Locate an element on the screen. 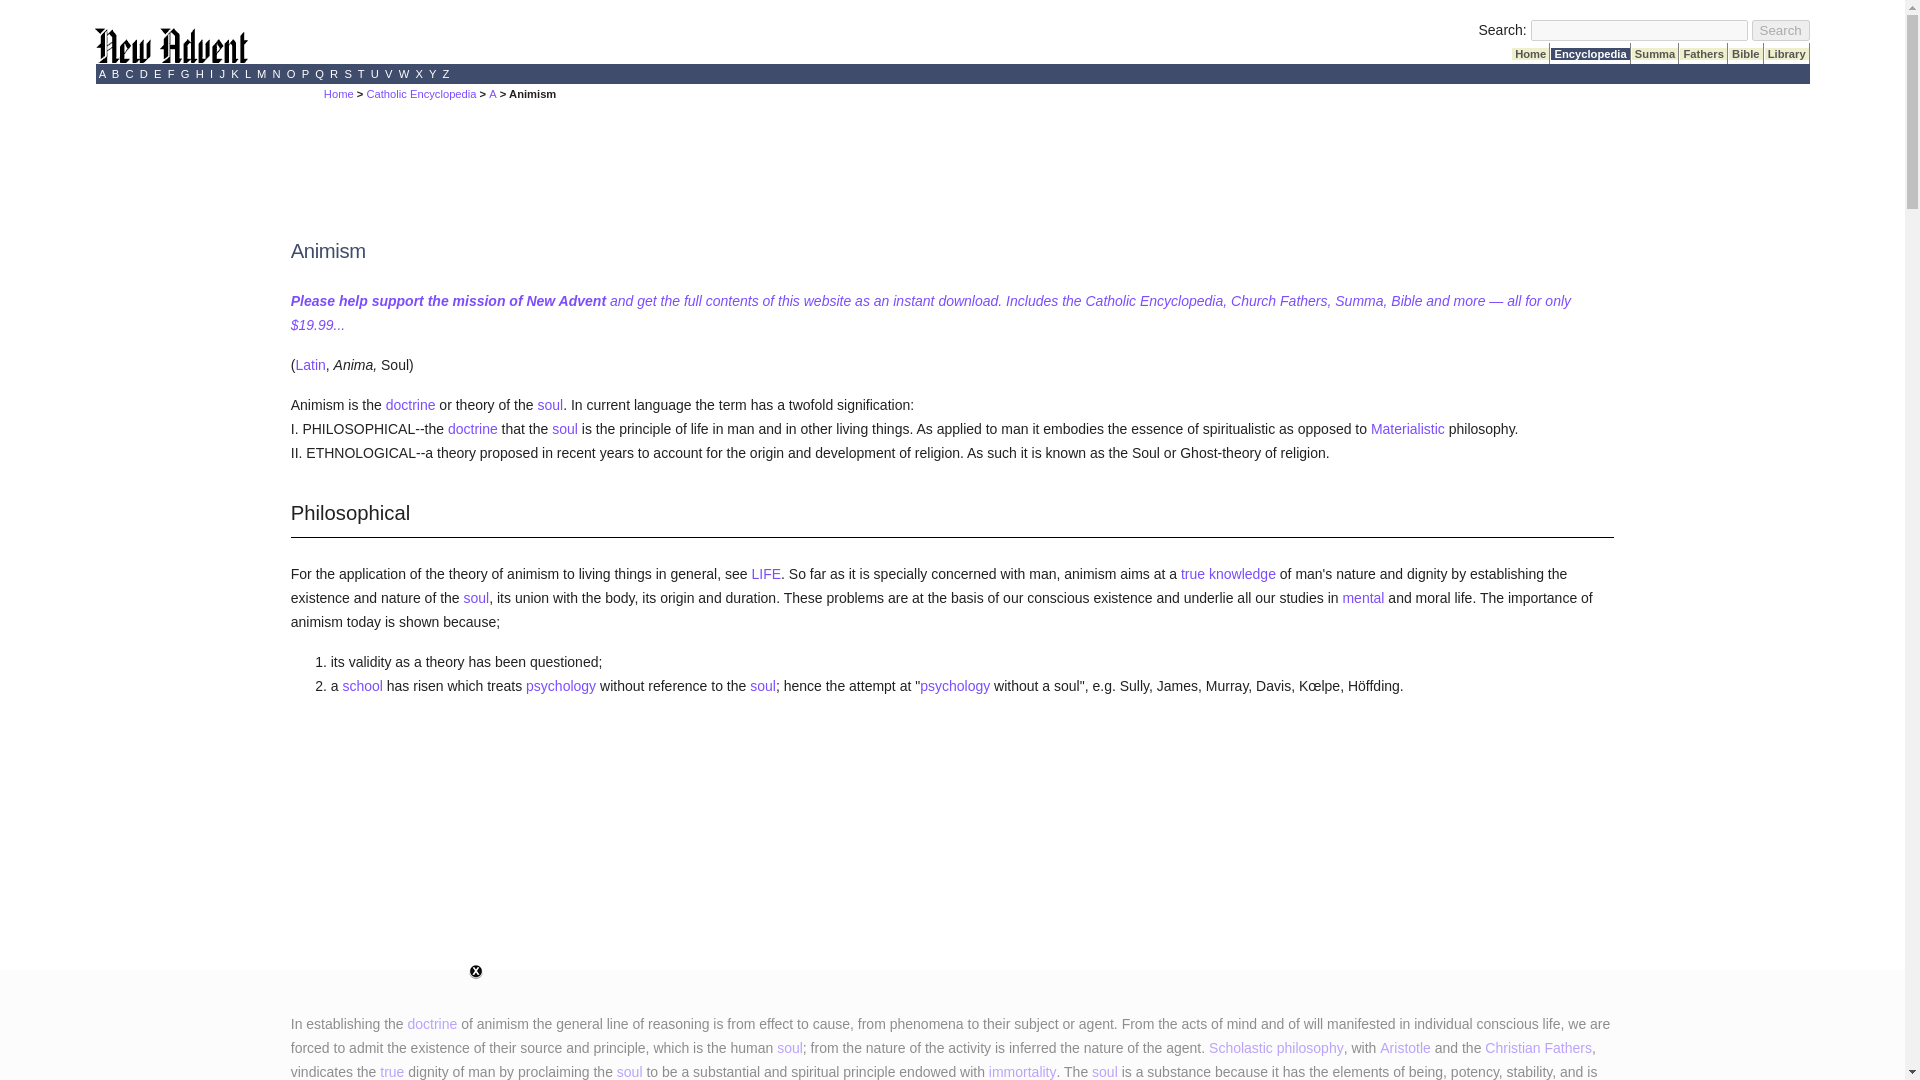 The height and width of the screenshot is (1080, 1920).  M  is located at coordinates (262, 74).